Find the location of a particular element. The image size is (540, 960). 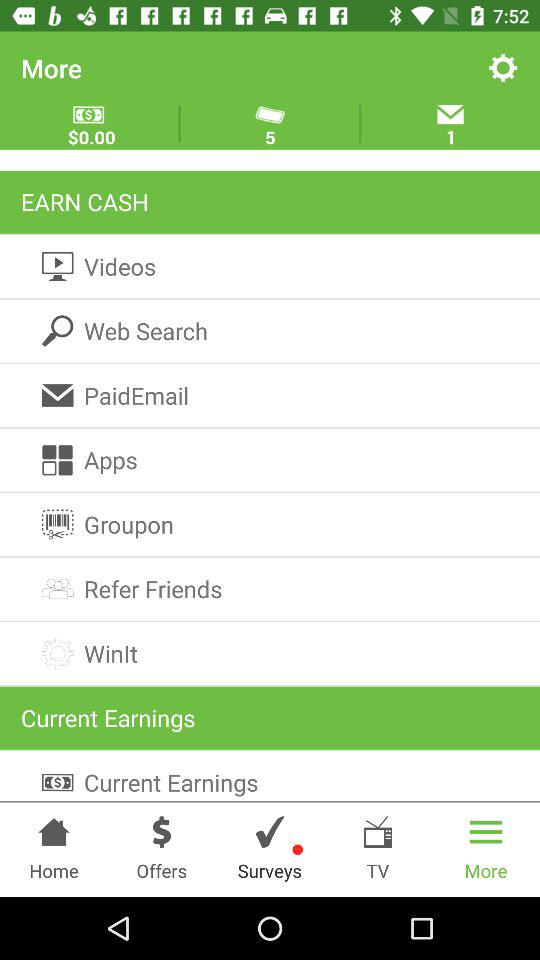

swipe to the earn cash is located at coordinates (270, 202).